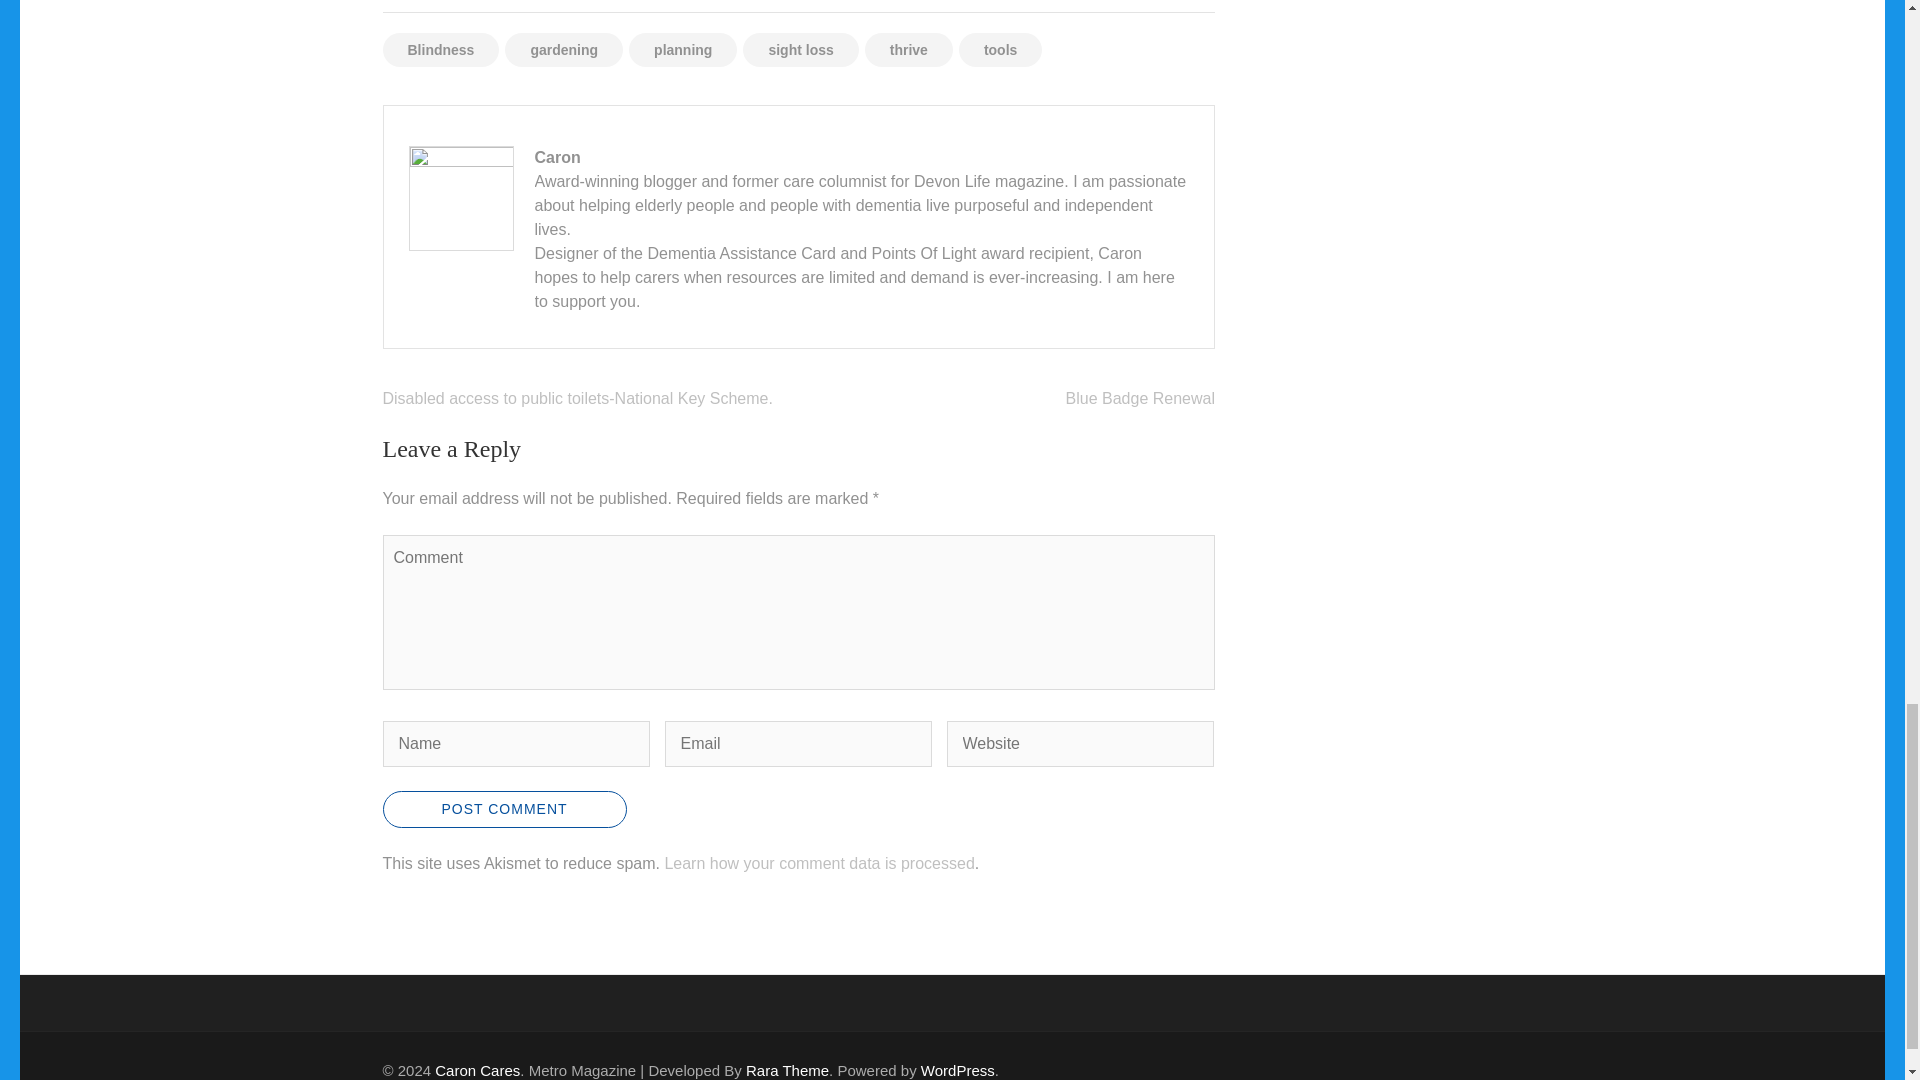 The image size is (1920, 1080). What do you see at coordinates (683, 50) in the screenshot?
I see `planning` at bounding box center [683, 50].